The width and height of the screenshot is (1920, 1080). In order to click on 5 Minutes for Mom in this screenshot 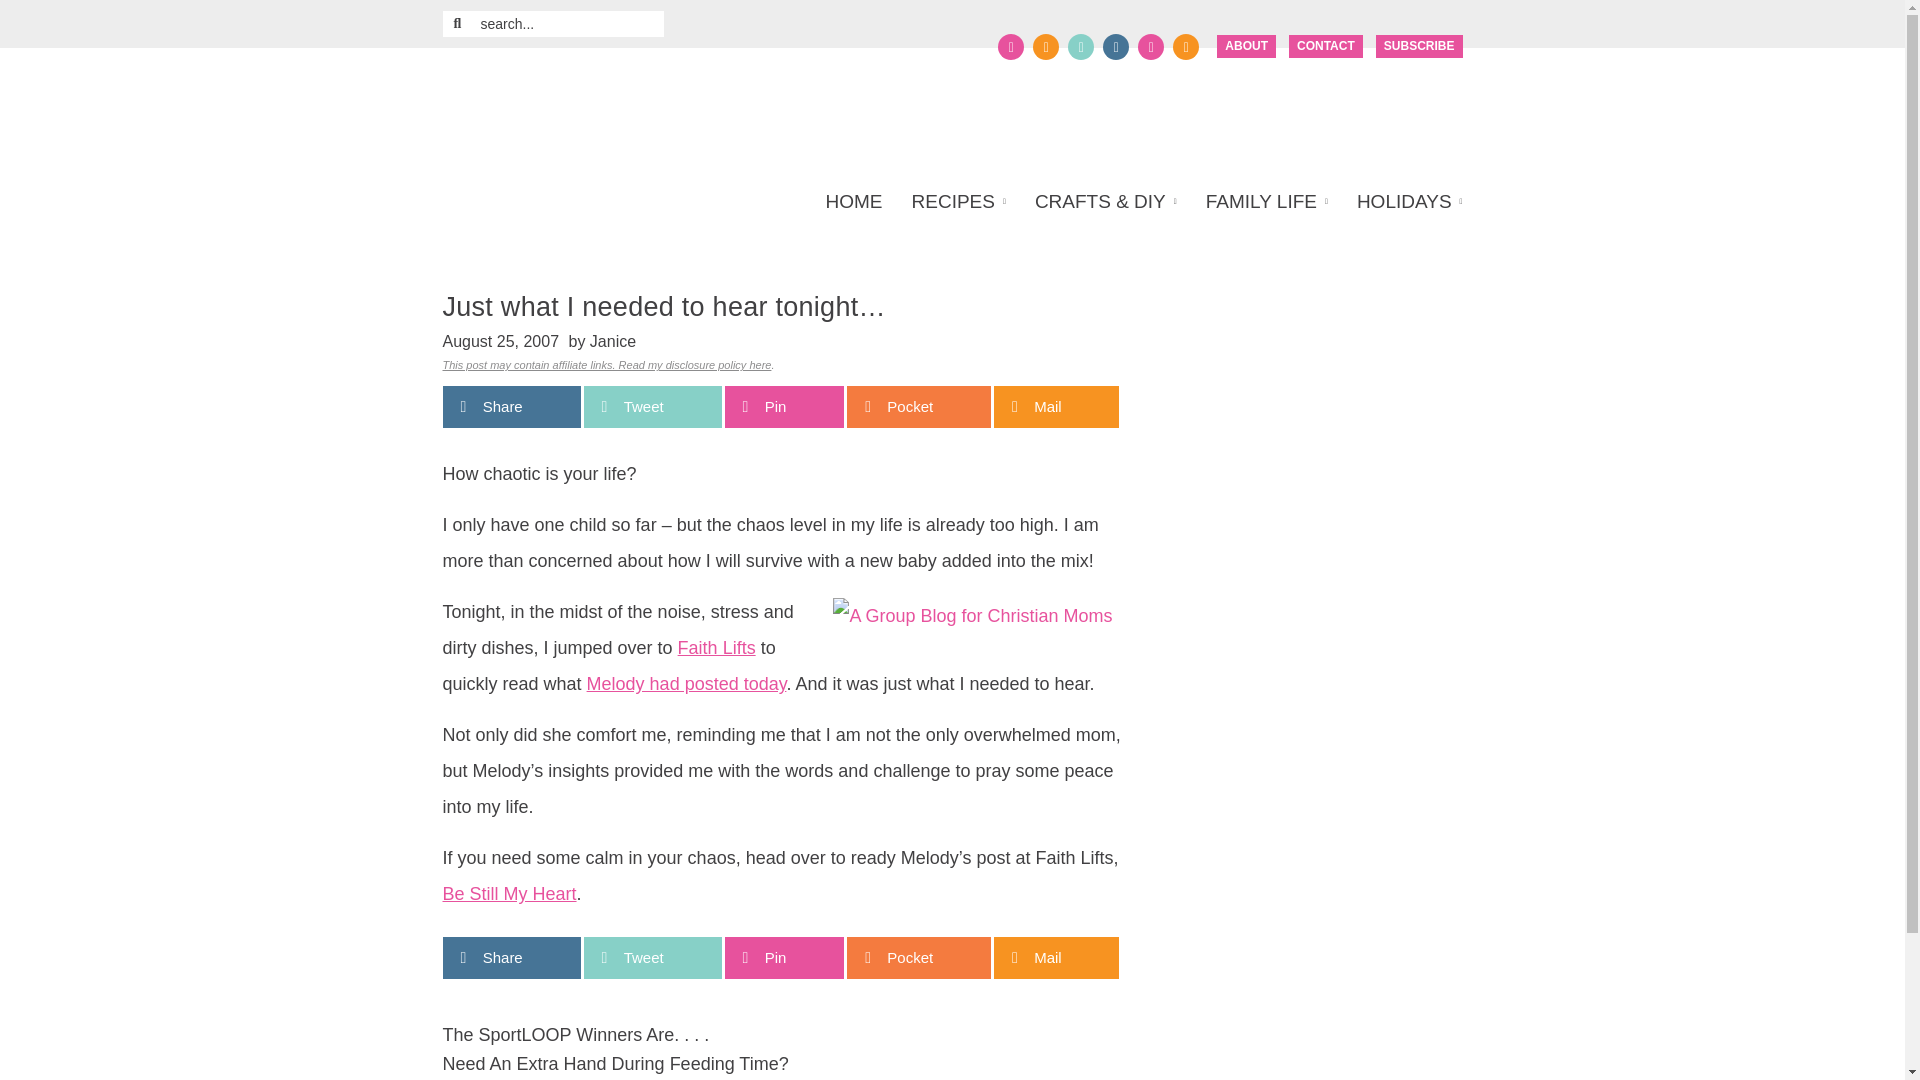, I will do `click(634, 109)`.